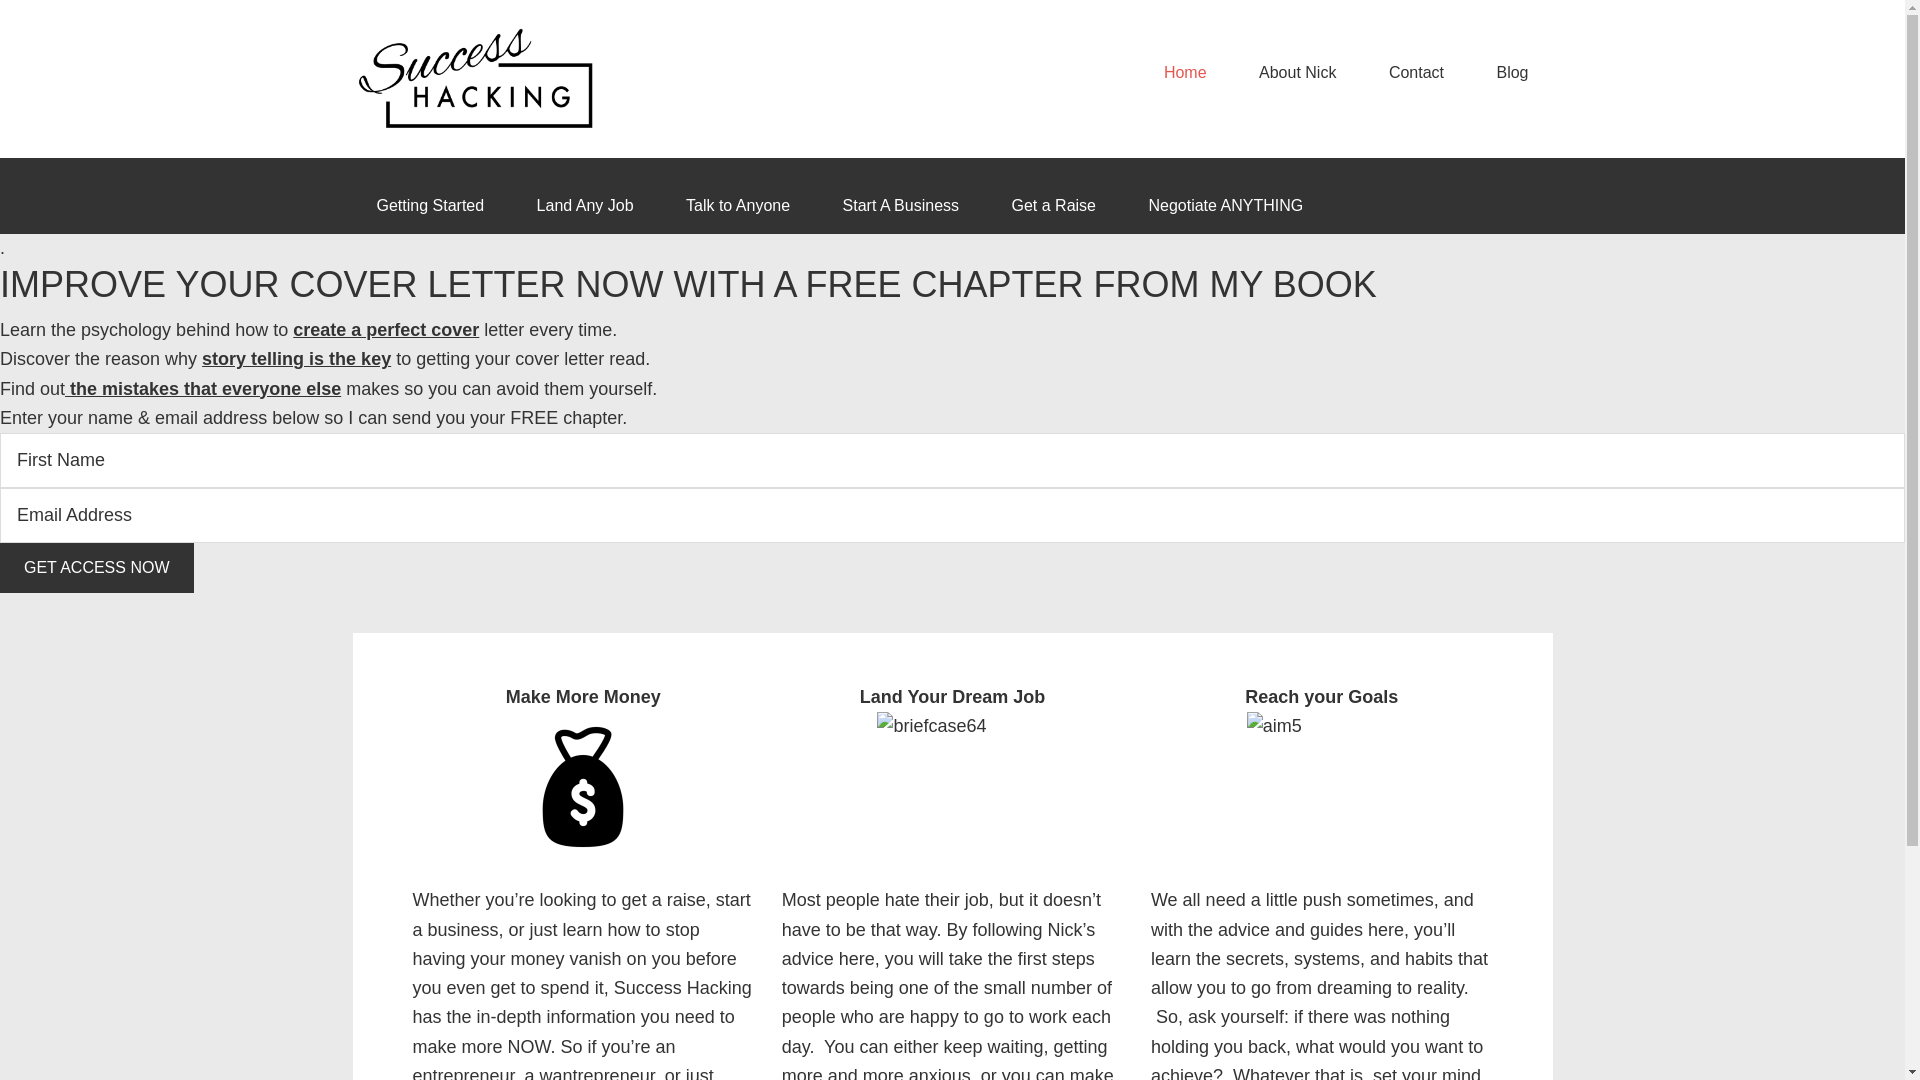 The height and width of the screenshot is (1080, 1920). I want to click on Home, so click(1185, 73).